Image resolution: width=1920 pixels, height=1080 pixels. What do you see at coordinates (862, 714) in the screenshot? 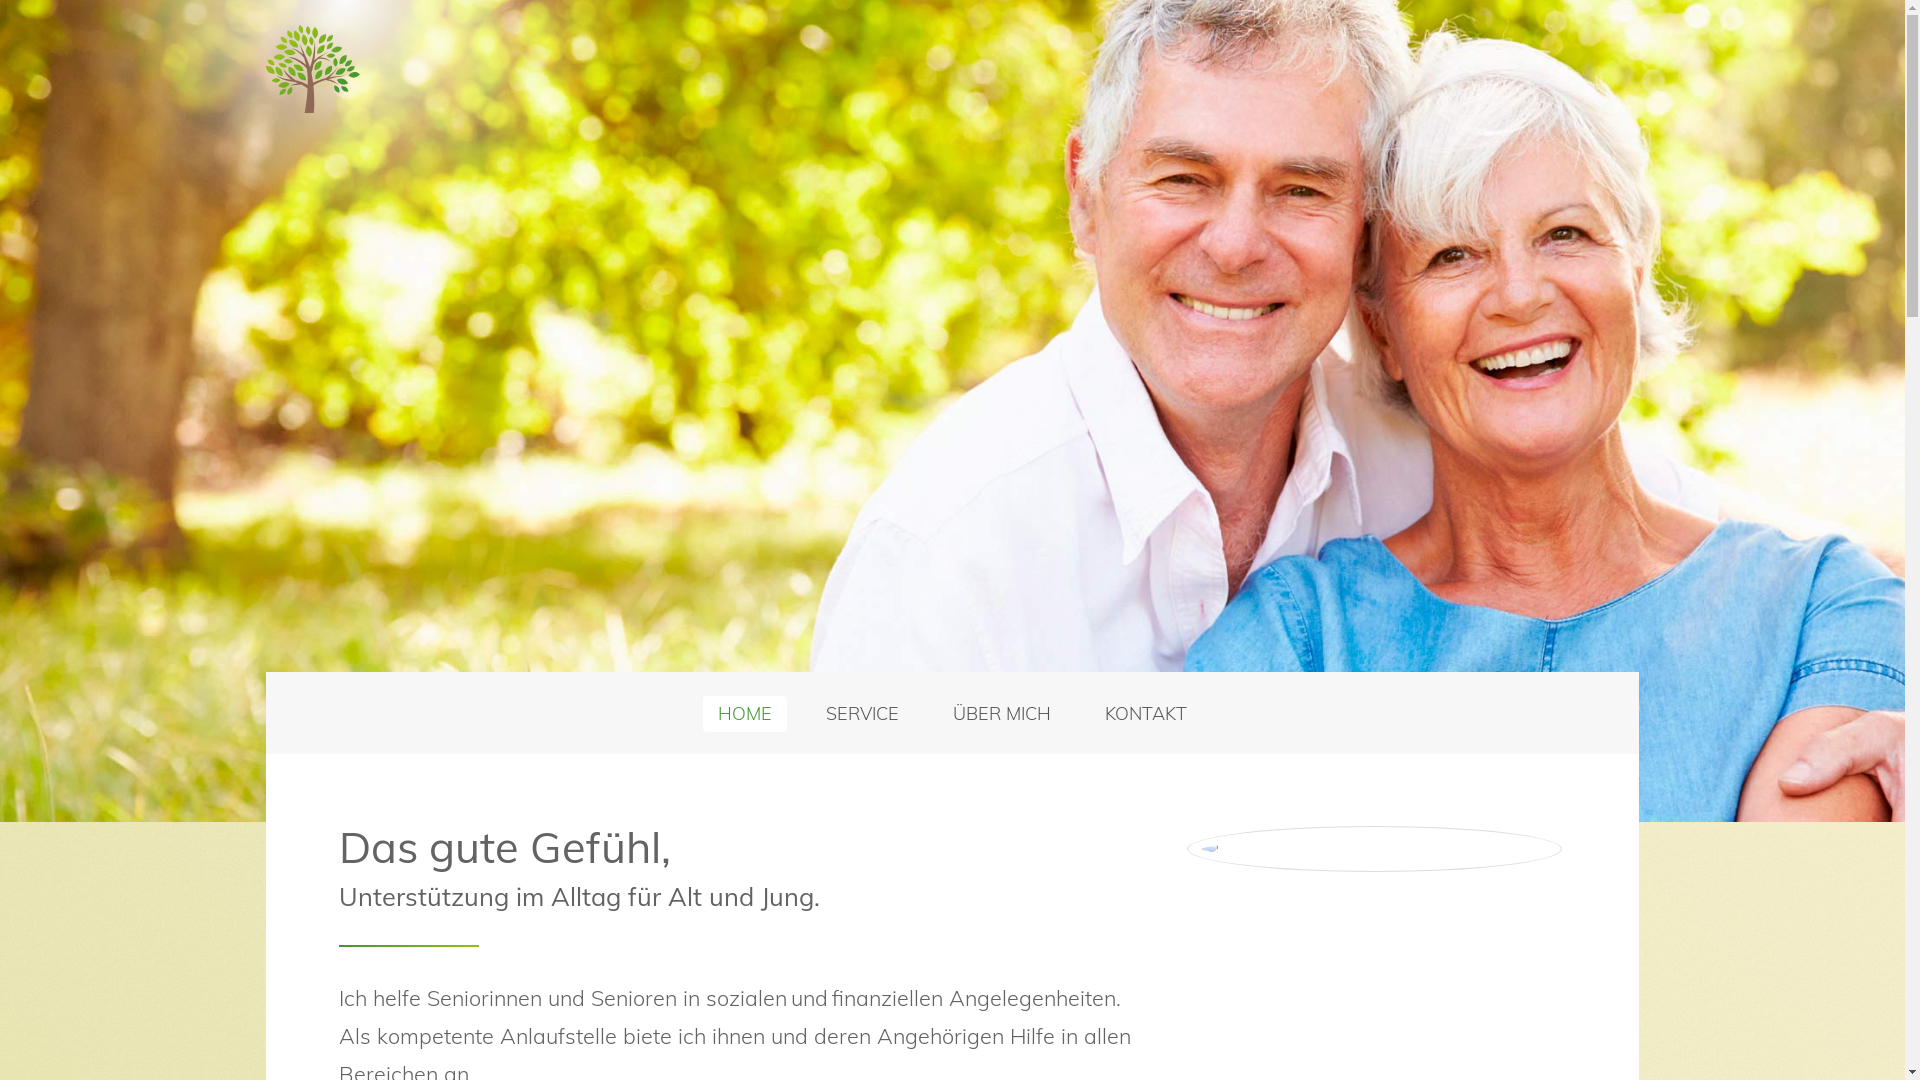
I see `SERVICE` at bounding box center [862, 714].